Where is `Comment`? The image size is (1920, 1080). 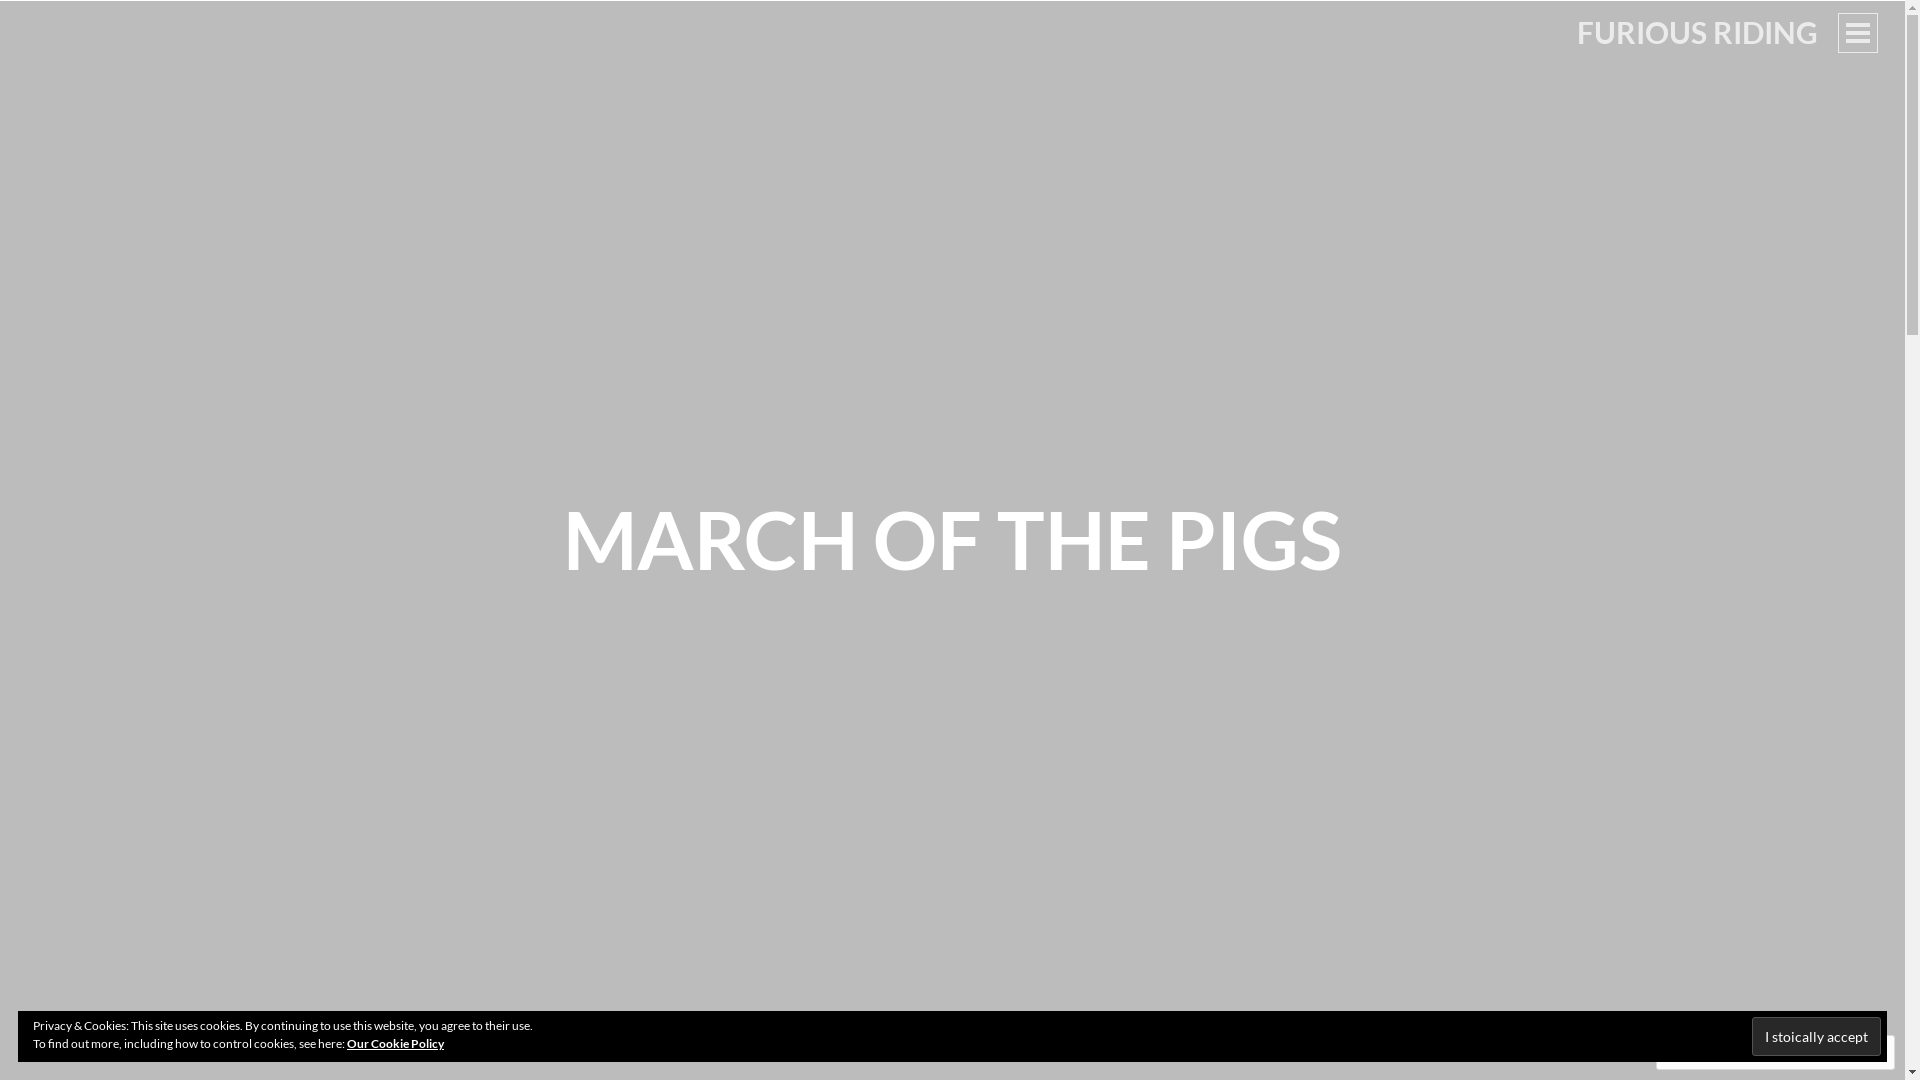 Comment is located at coordinates (1711, 1052).